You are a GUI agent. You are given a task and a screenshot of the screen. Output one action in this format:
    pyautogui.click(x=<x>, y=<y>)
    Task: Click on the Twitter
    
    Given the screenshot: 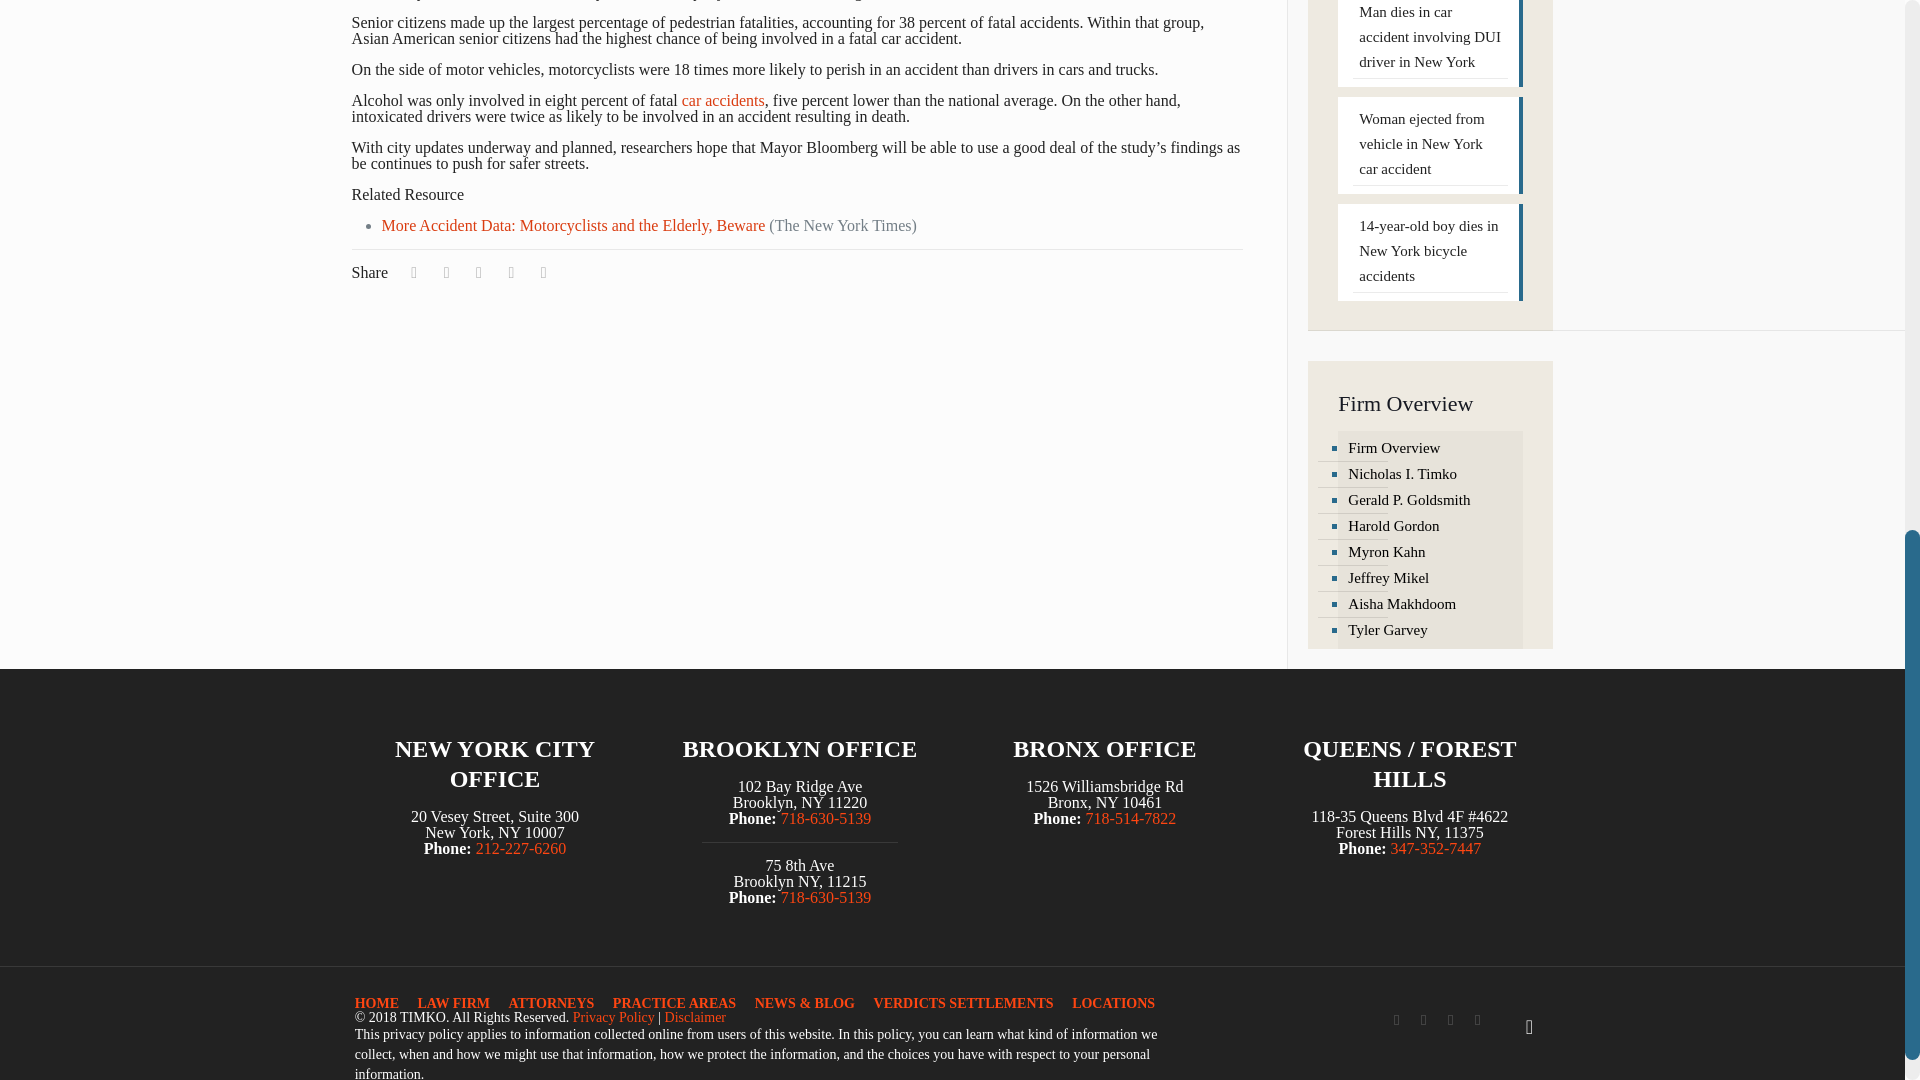 What is the action you would take?
    pyautogui.click(x=1424, y=1020)
    